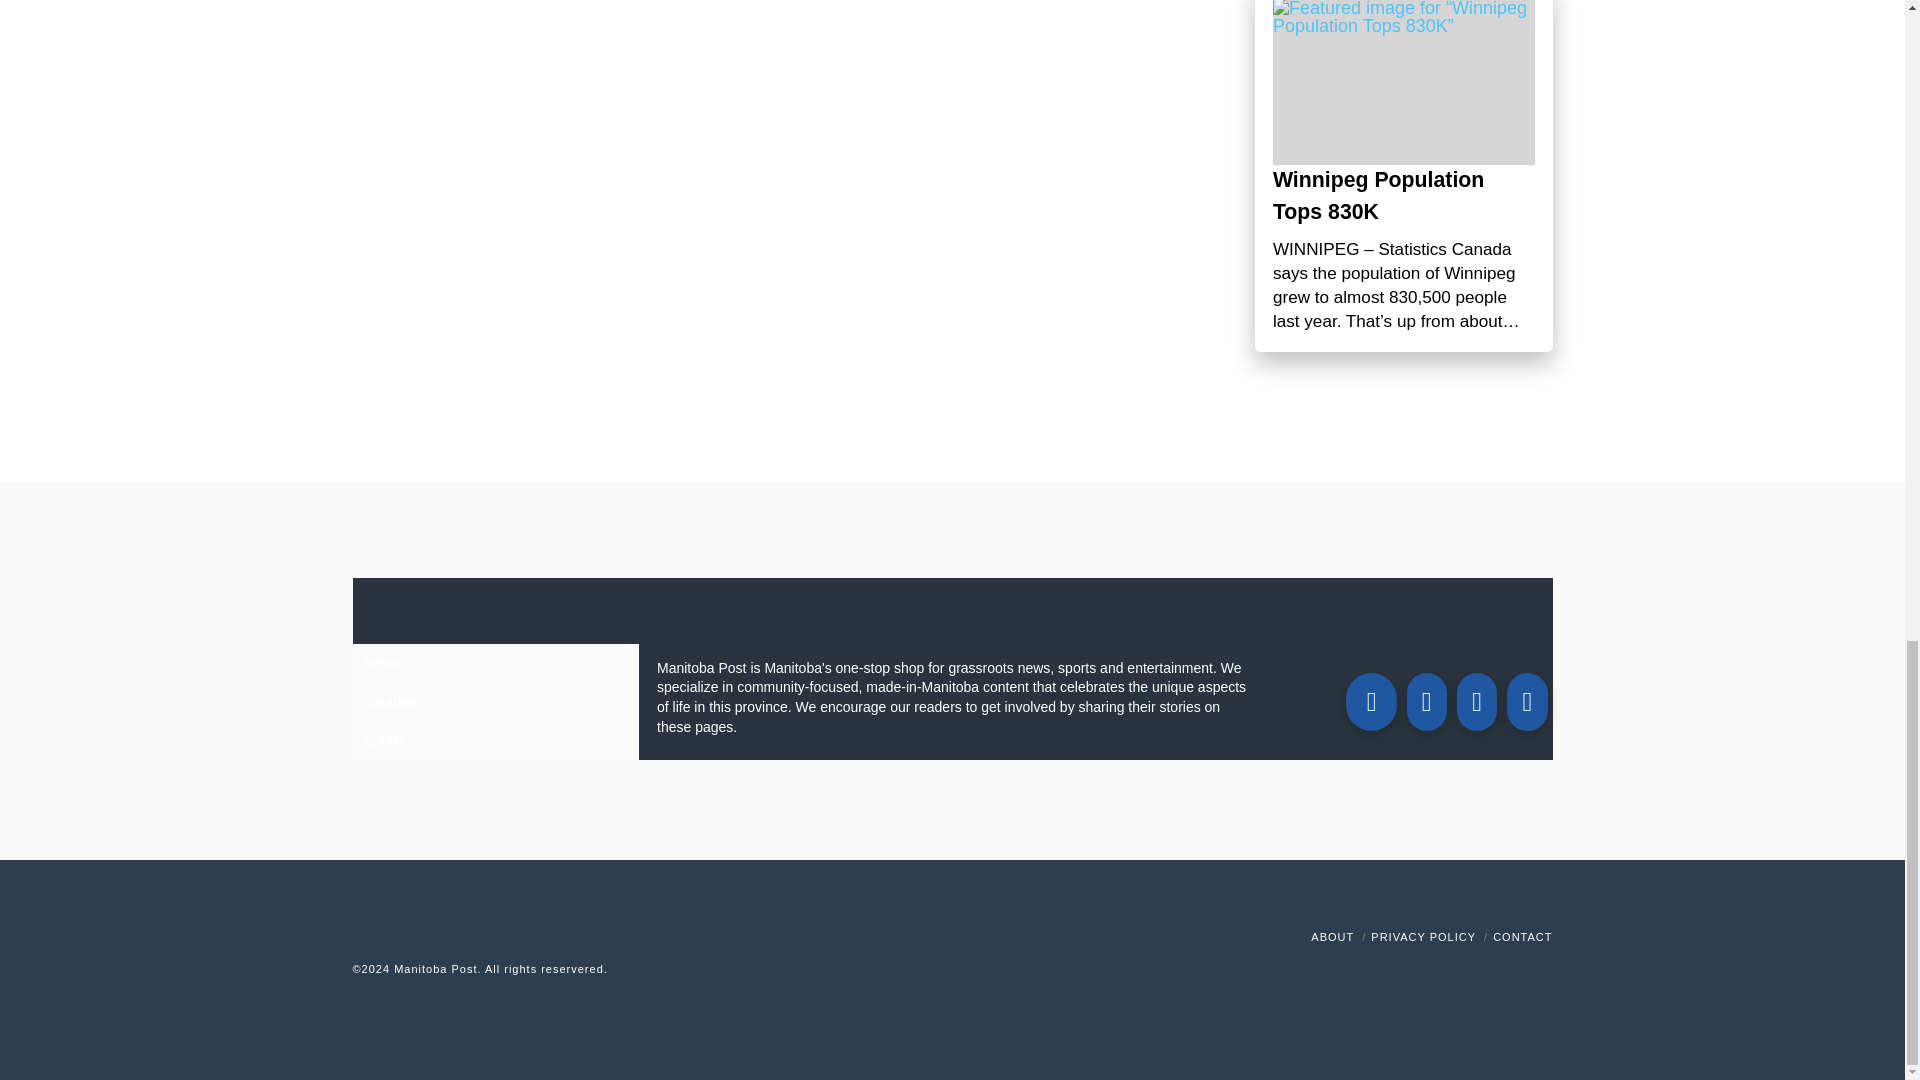 This screenshot has height=1080, width=1920. Describe the element at coordinates (495, 662) in the screenshot. I see `News` at that location.